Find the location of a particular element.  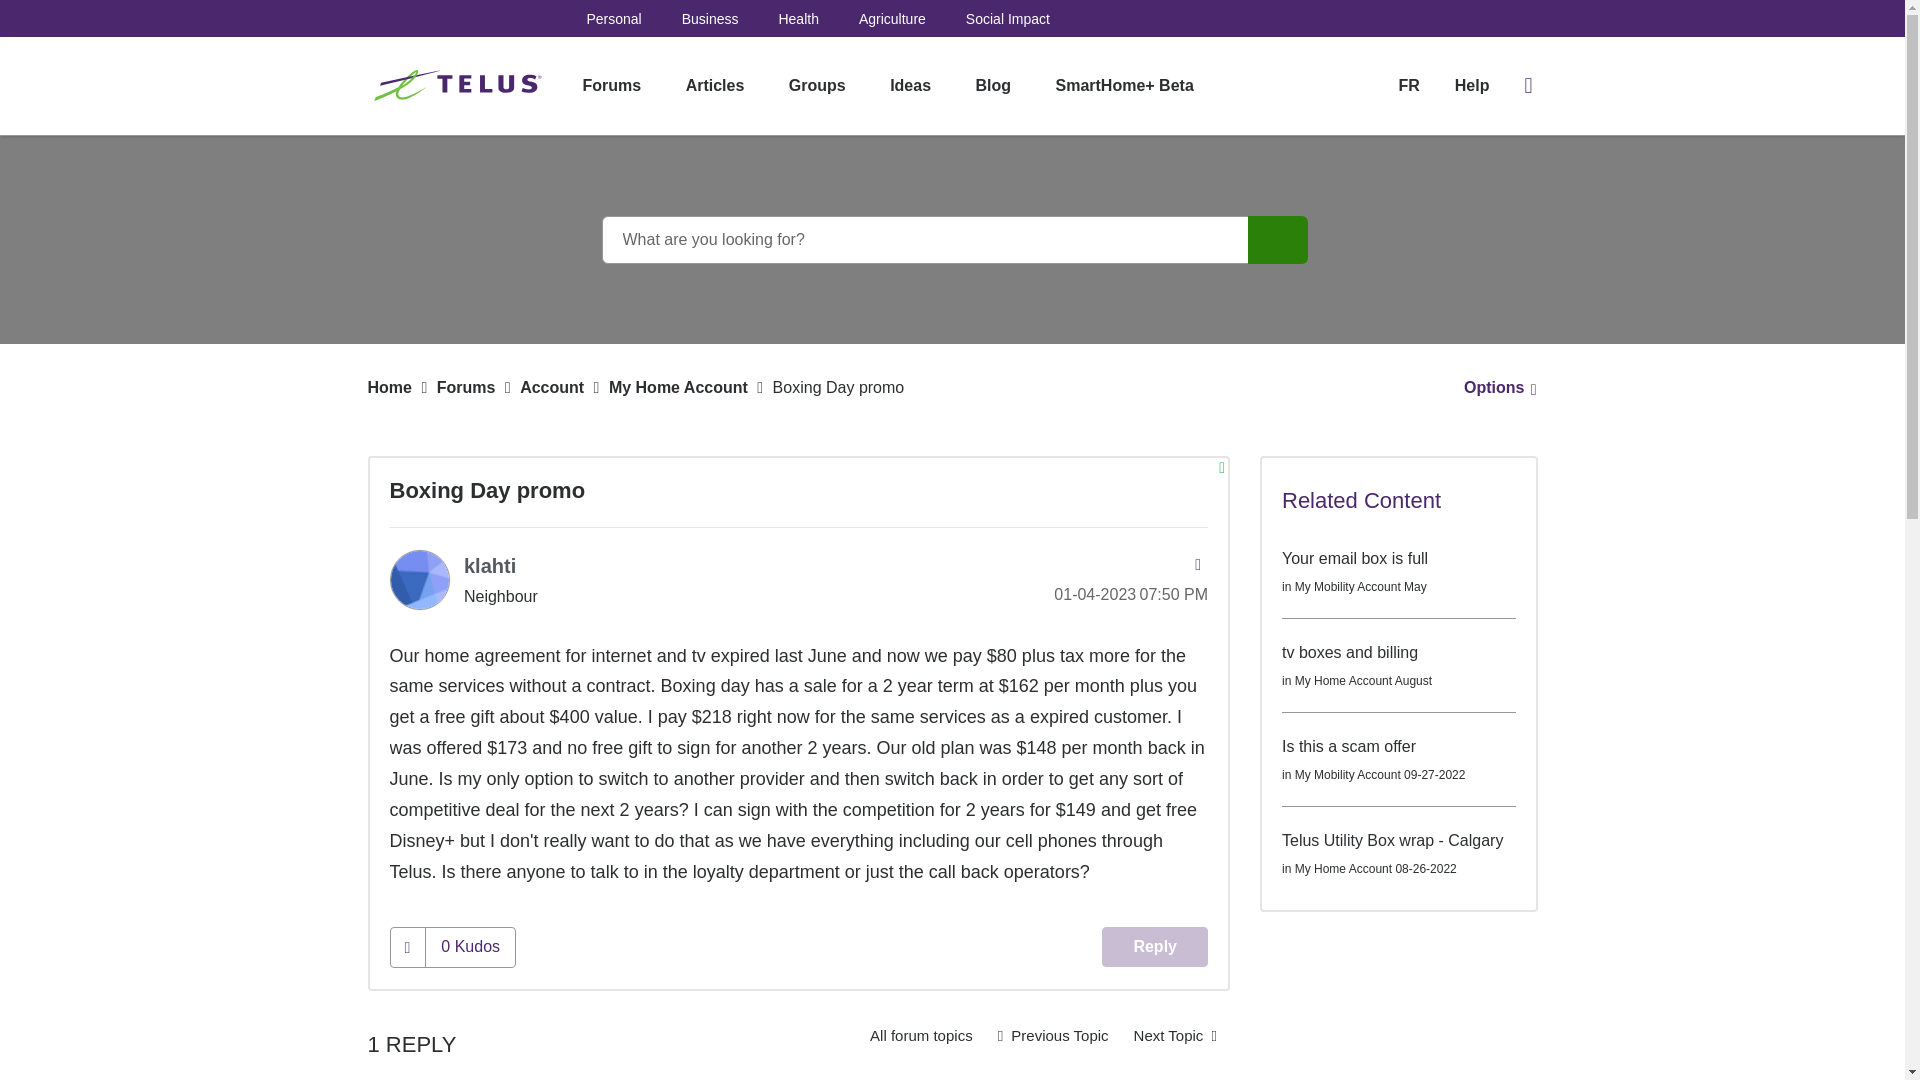

When did Telus become IMPOSSIBLE to work with? is located at coordinates (1176, 1036).